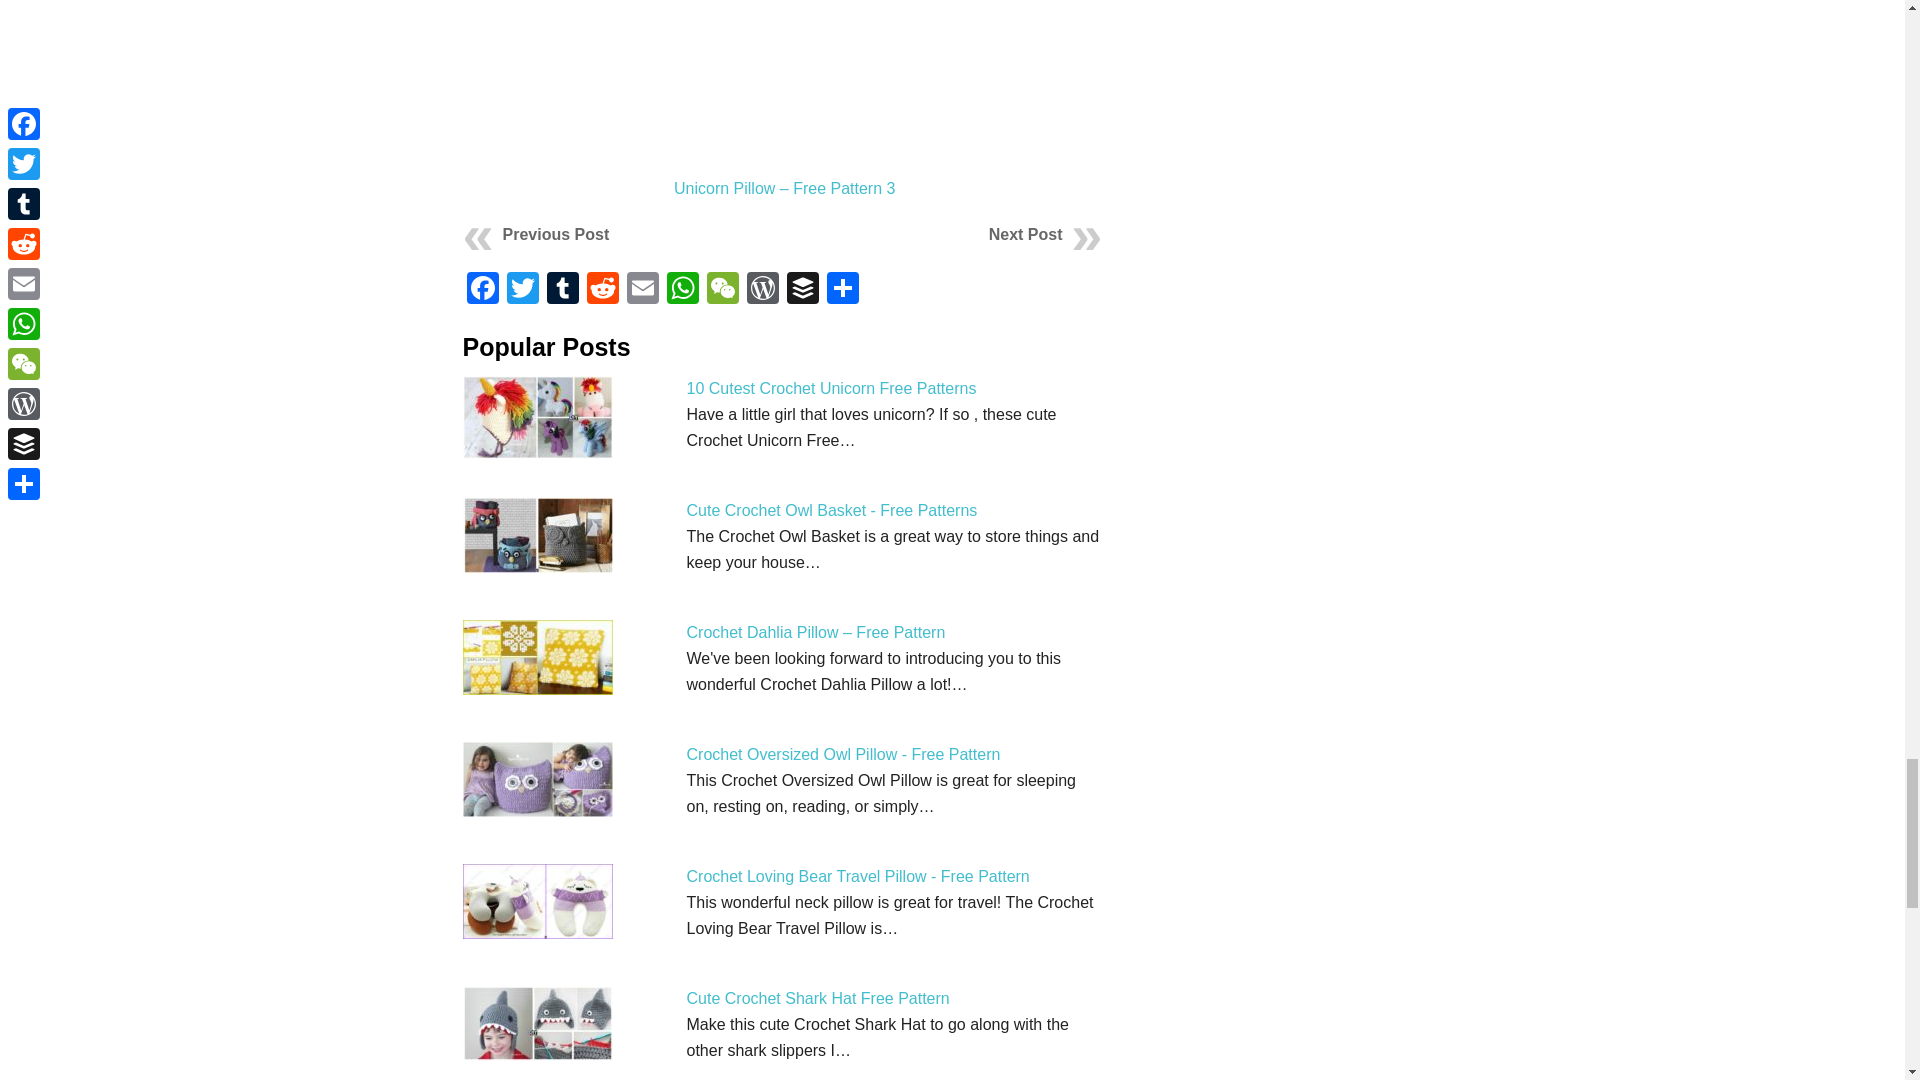 Image resolution: width=1920 pixels, height=1080 pixels. I want to click on WordPress, so click(761, 290).